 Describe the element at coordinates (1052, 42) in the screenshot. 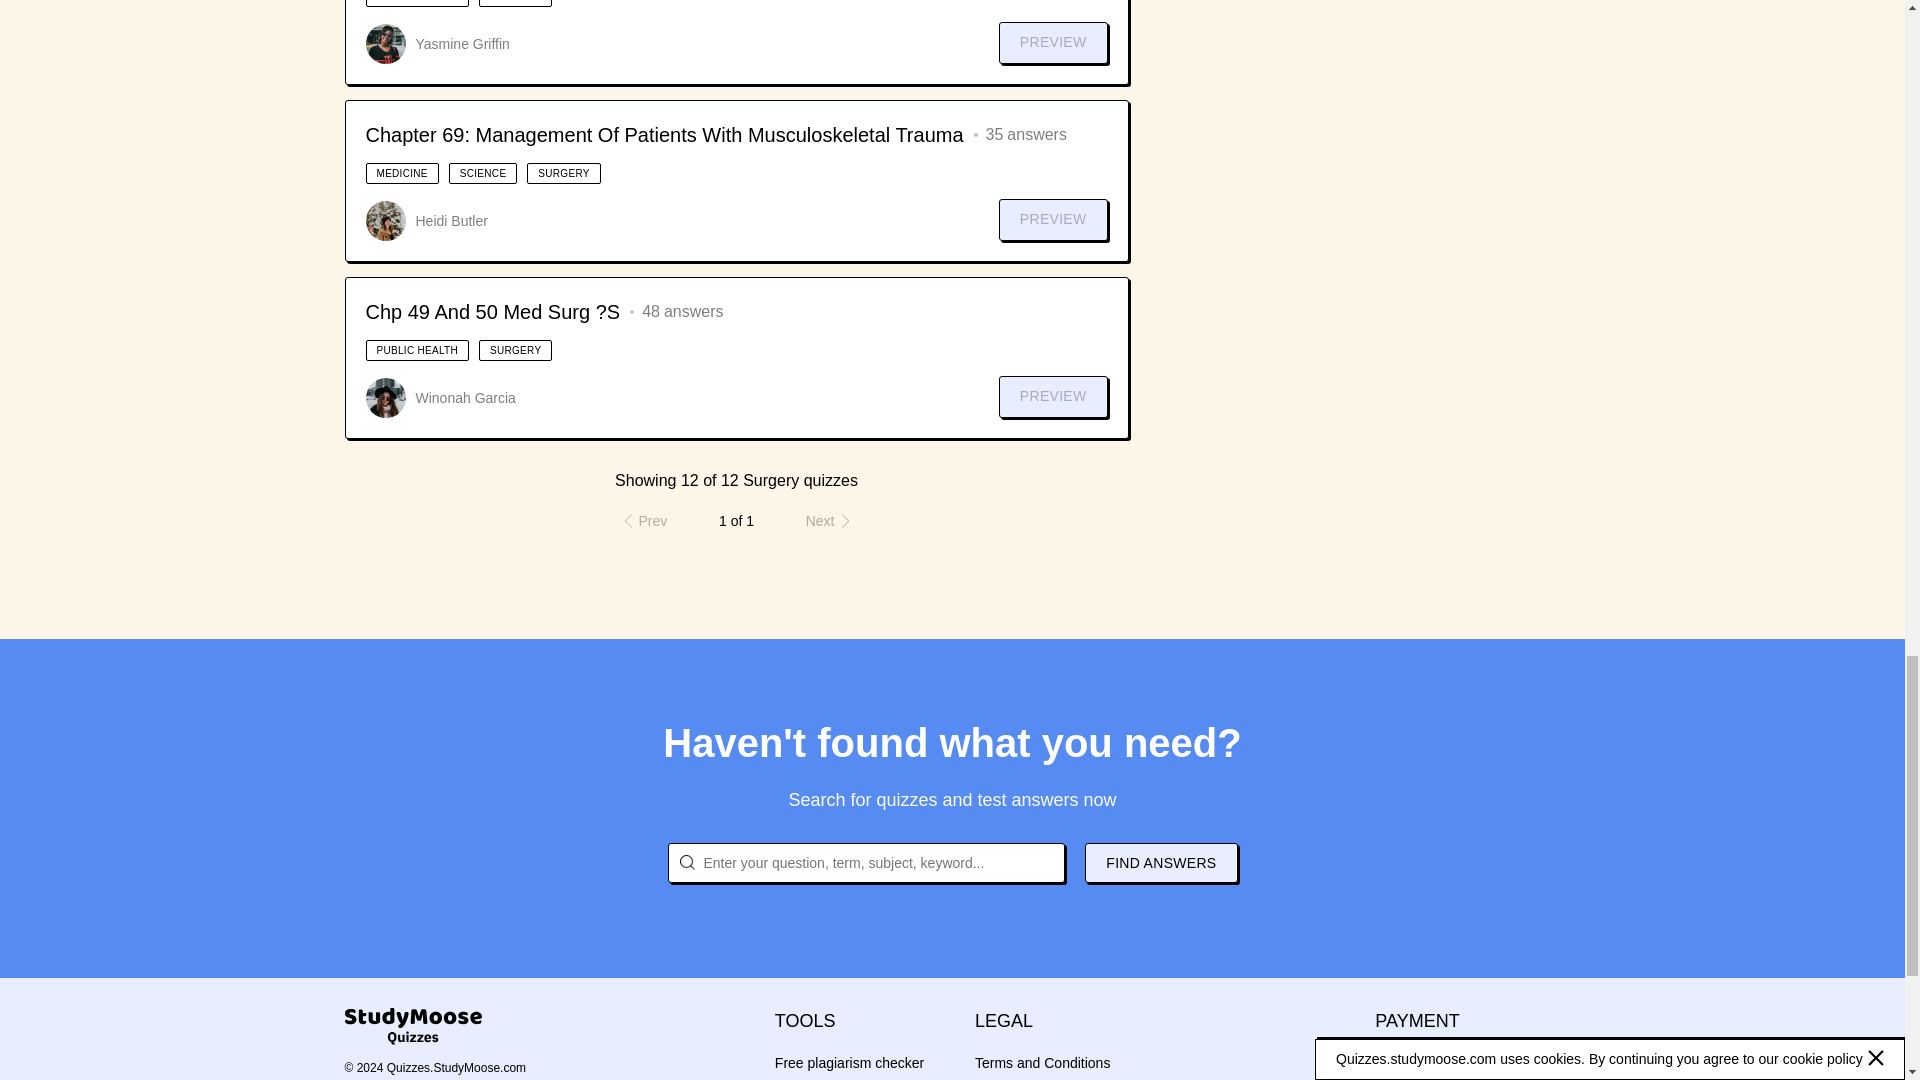

I see `PREVIEW` at that location.